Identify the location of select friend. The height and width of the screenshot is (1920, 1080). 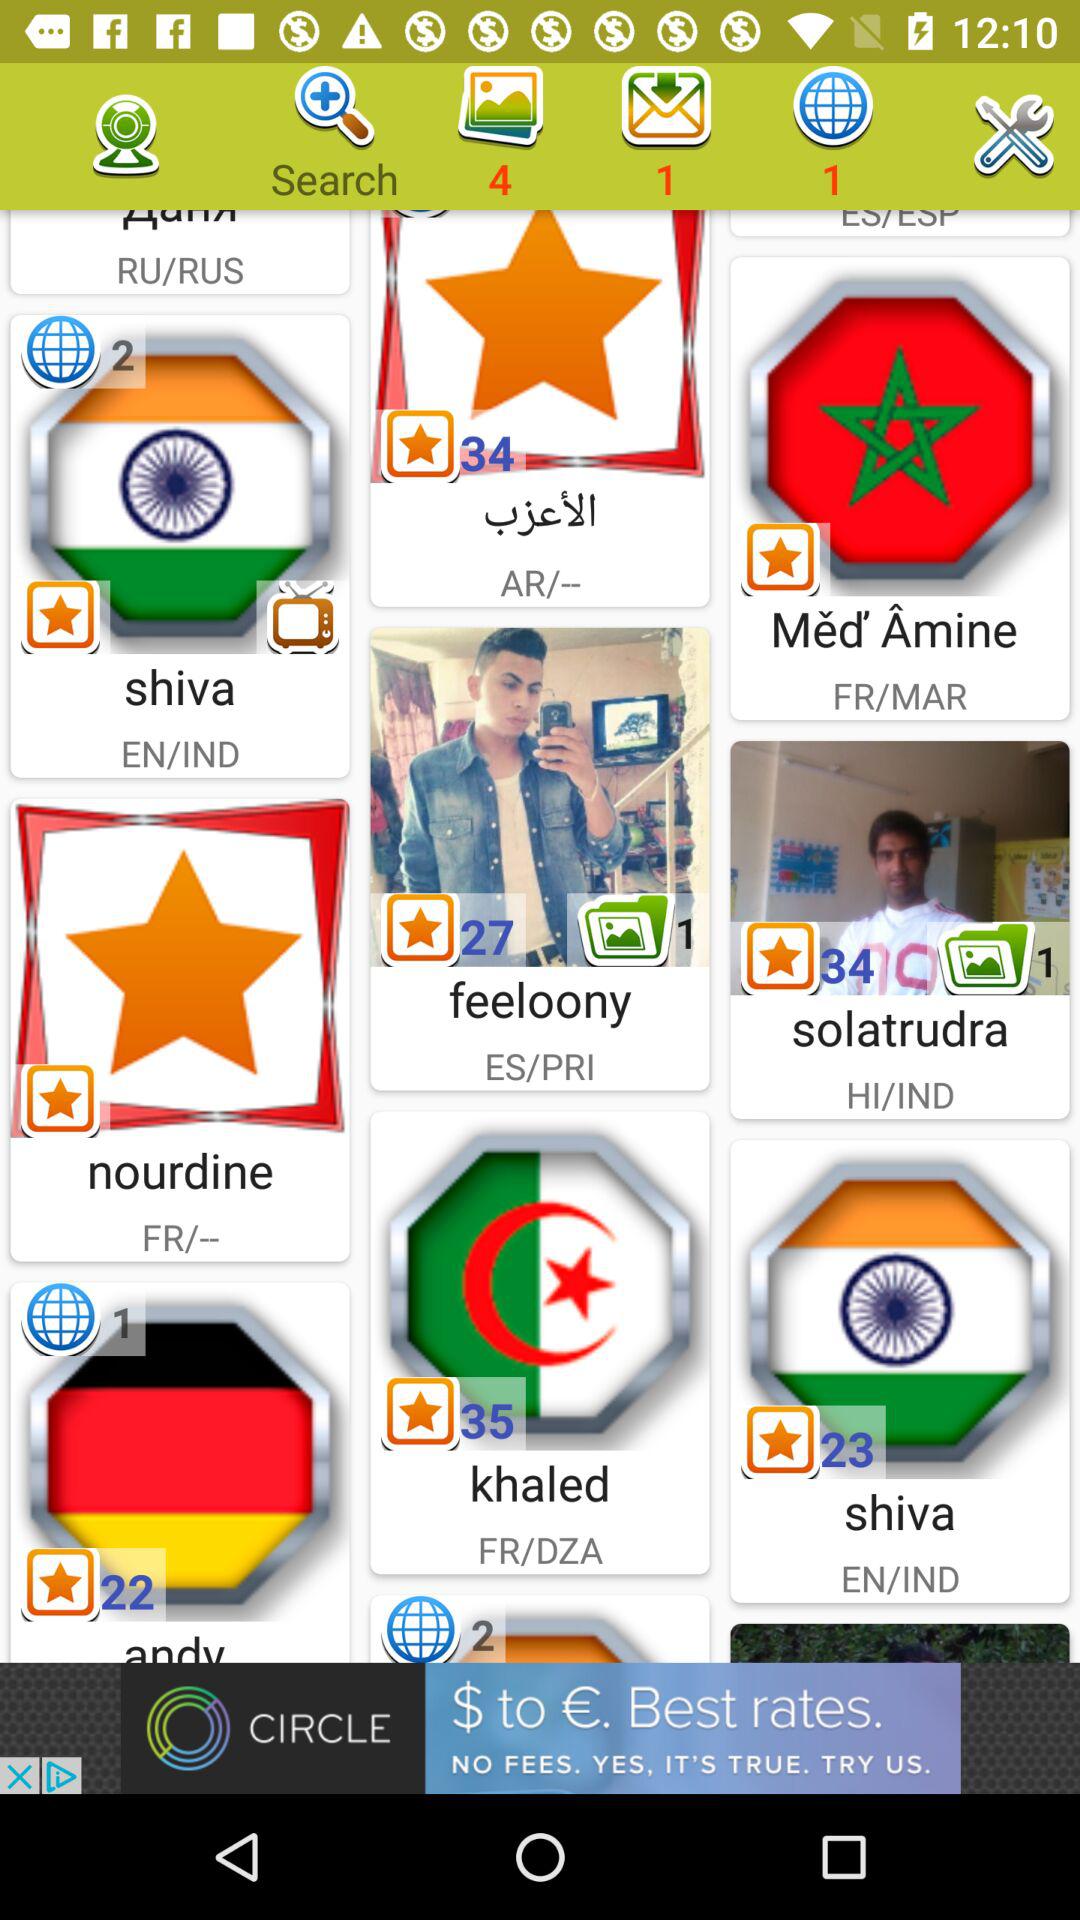
(540, 796).